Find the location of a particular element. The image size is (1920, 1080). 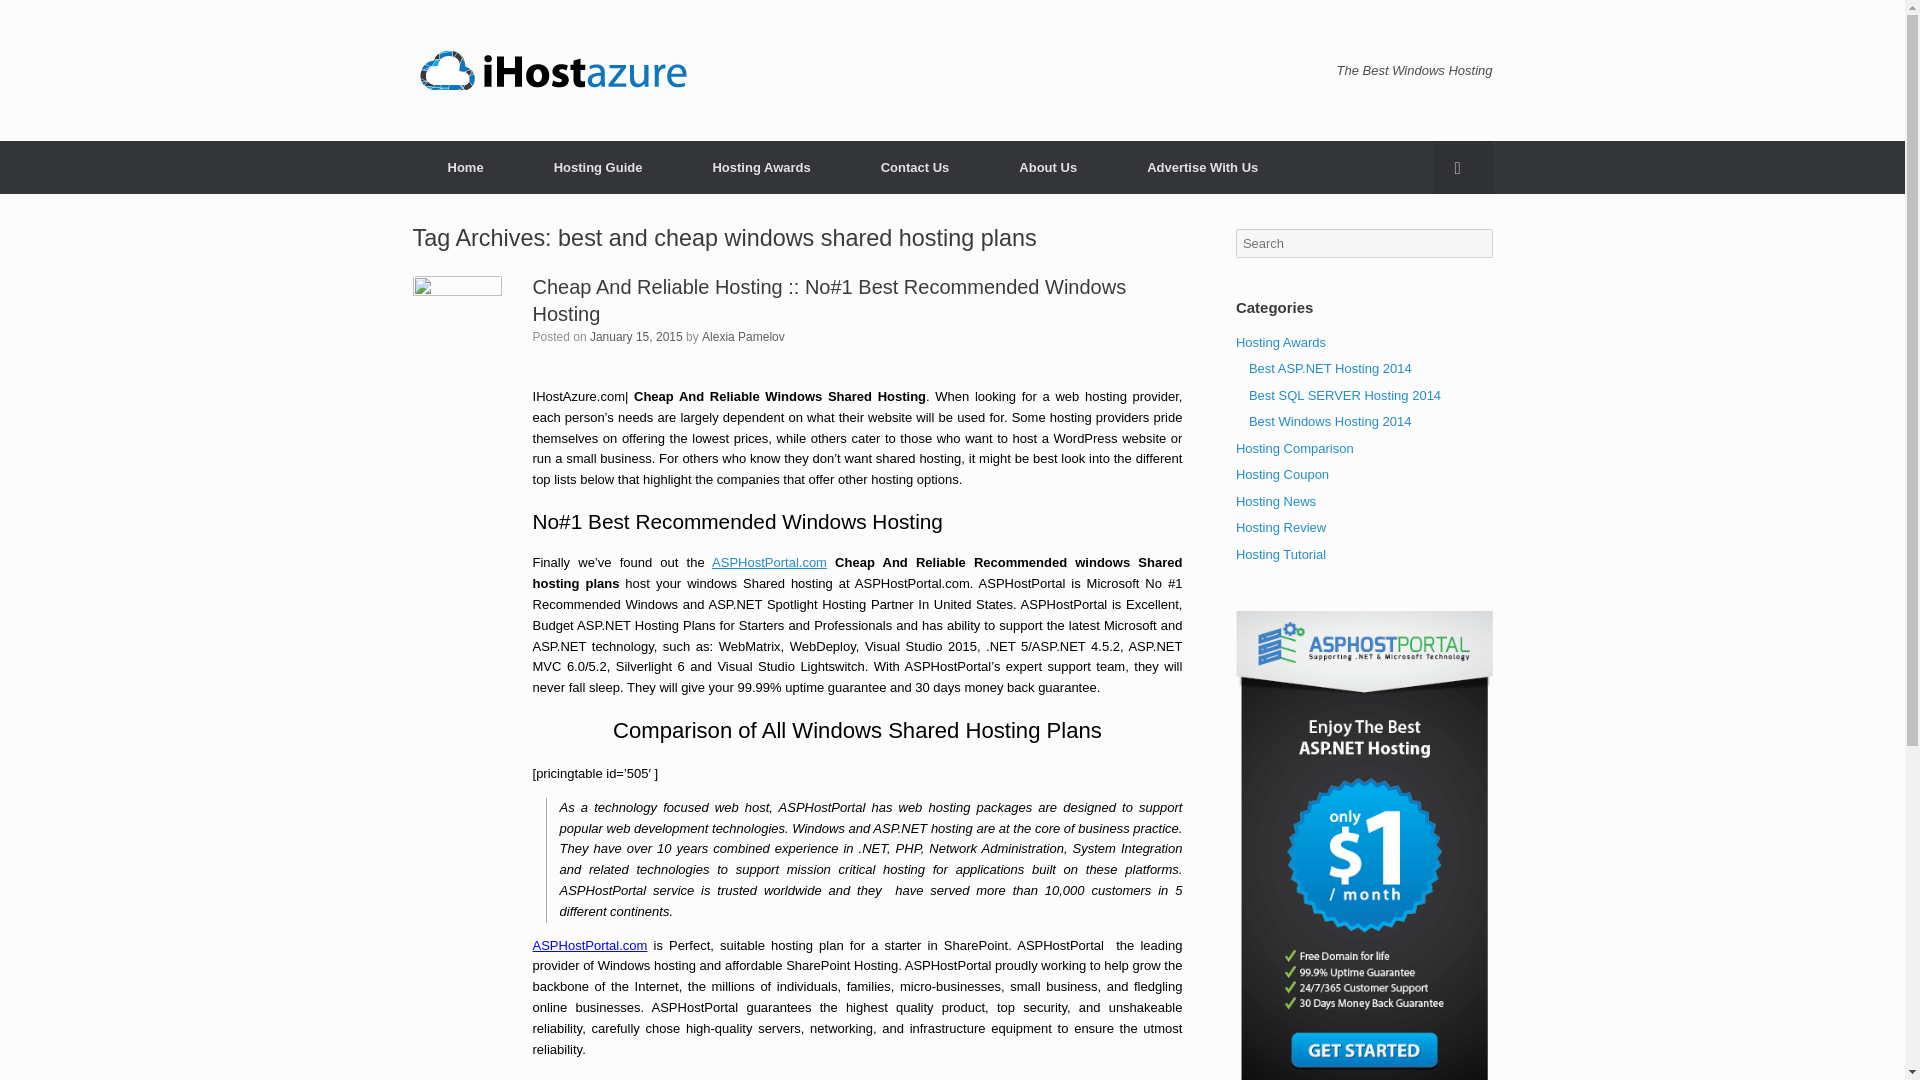

Hosting Guide is located at coordinates (598, 168).